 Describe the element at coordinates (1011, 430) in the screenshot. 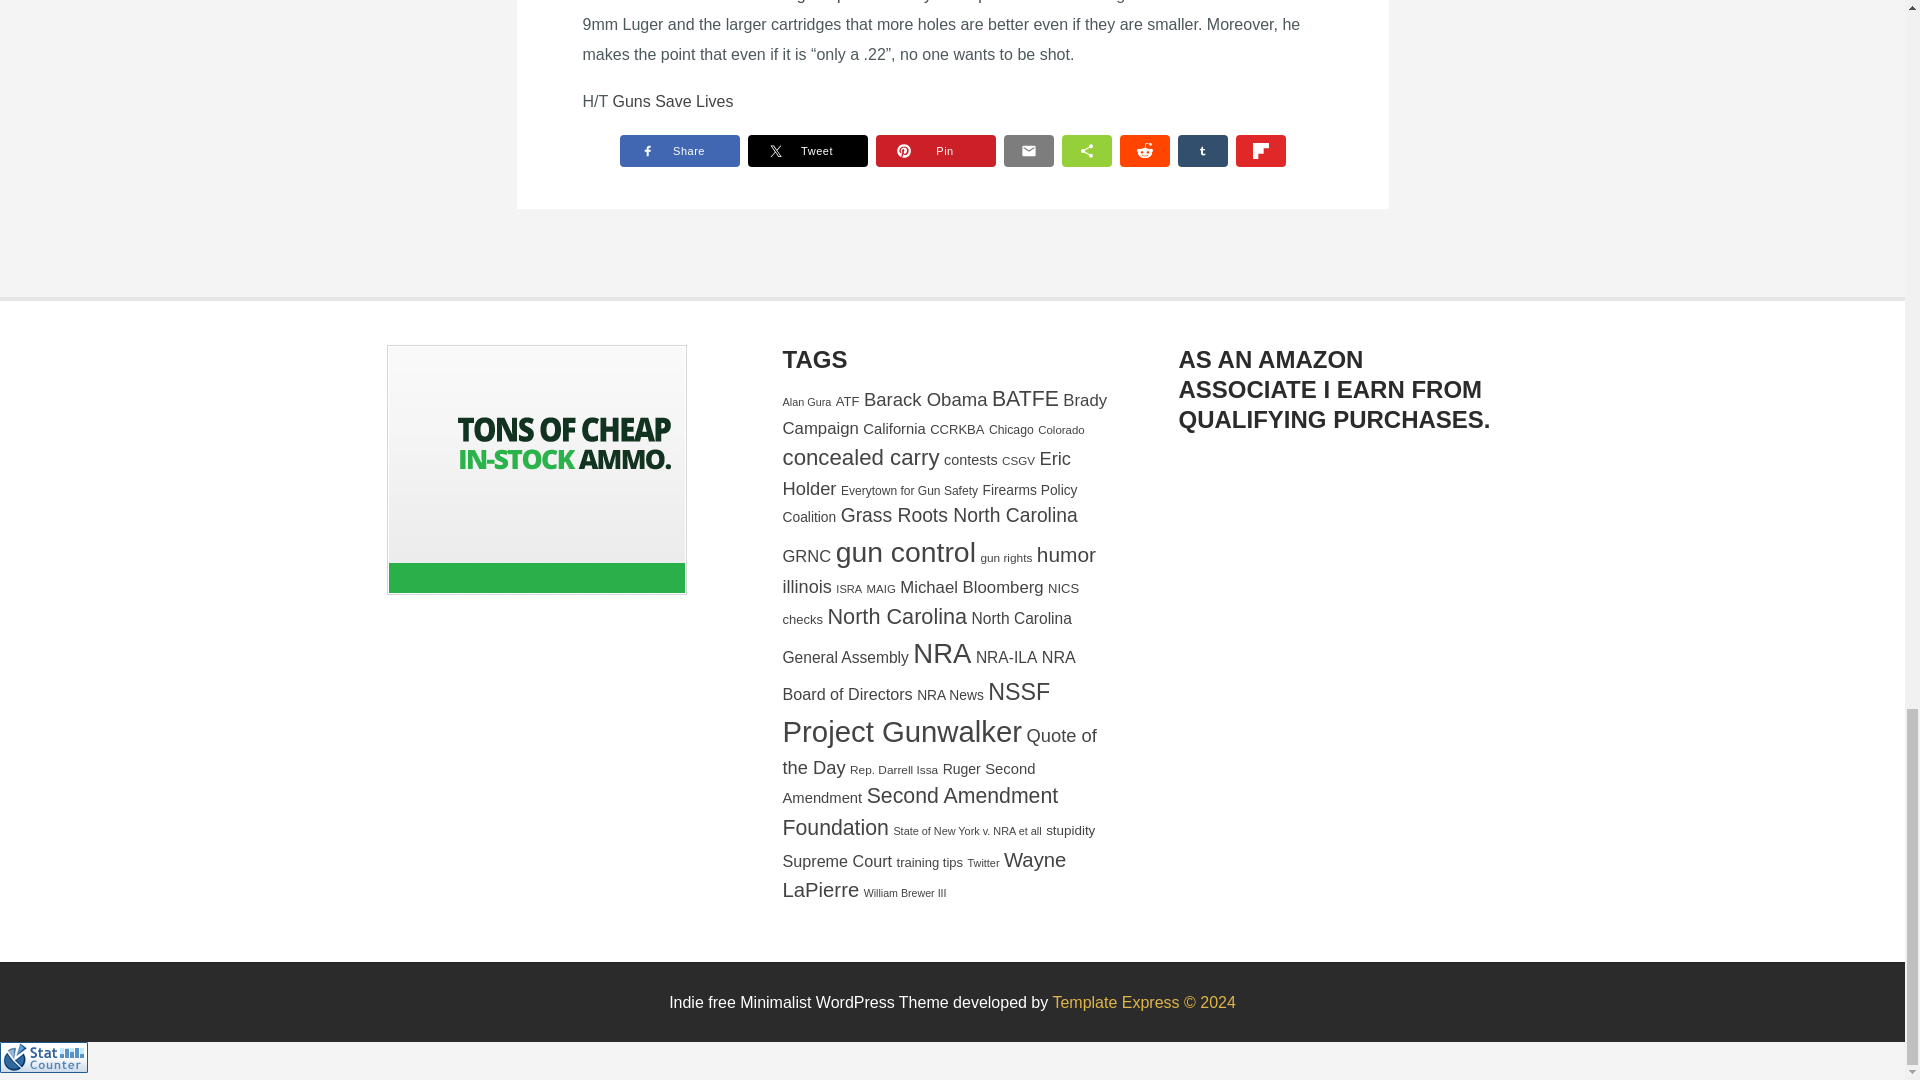

I see `Chicago` at that location.